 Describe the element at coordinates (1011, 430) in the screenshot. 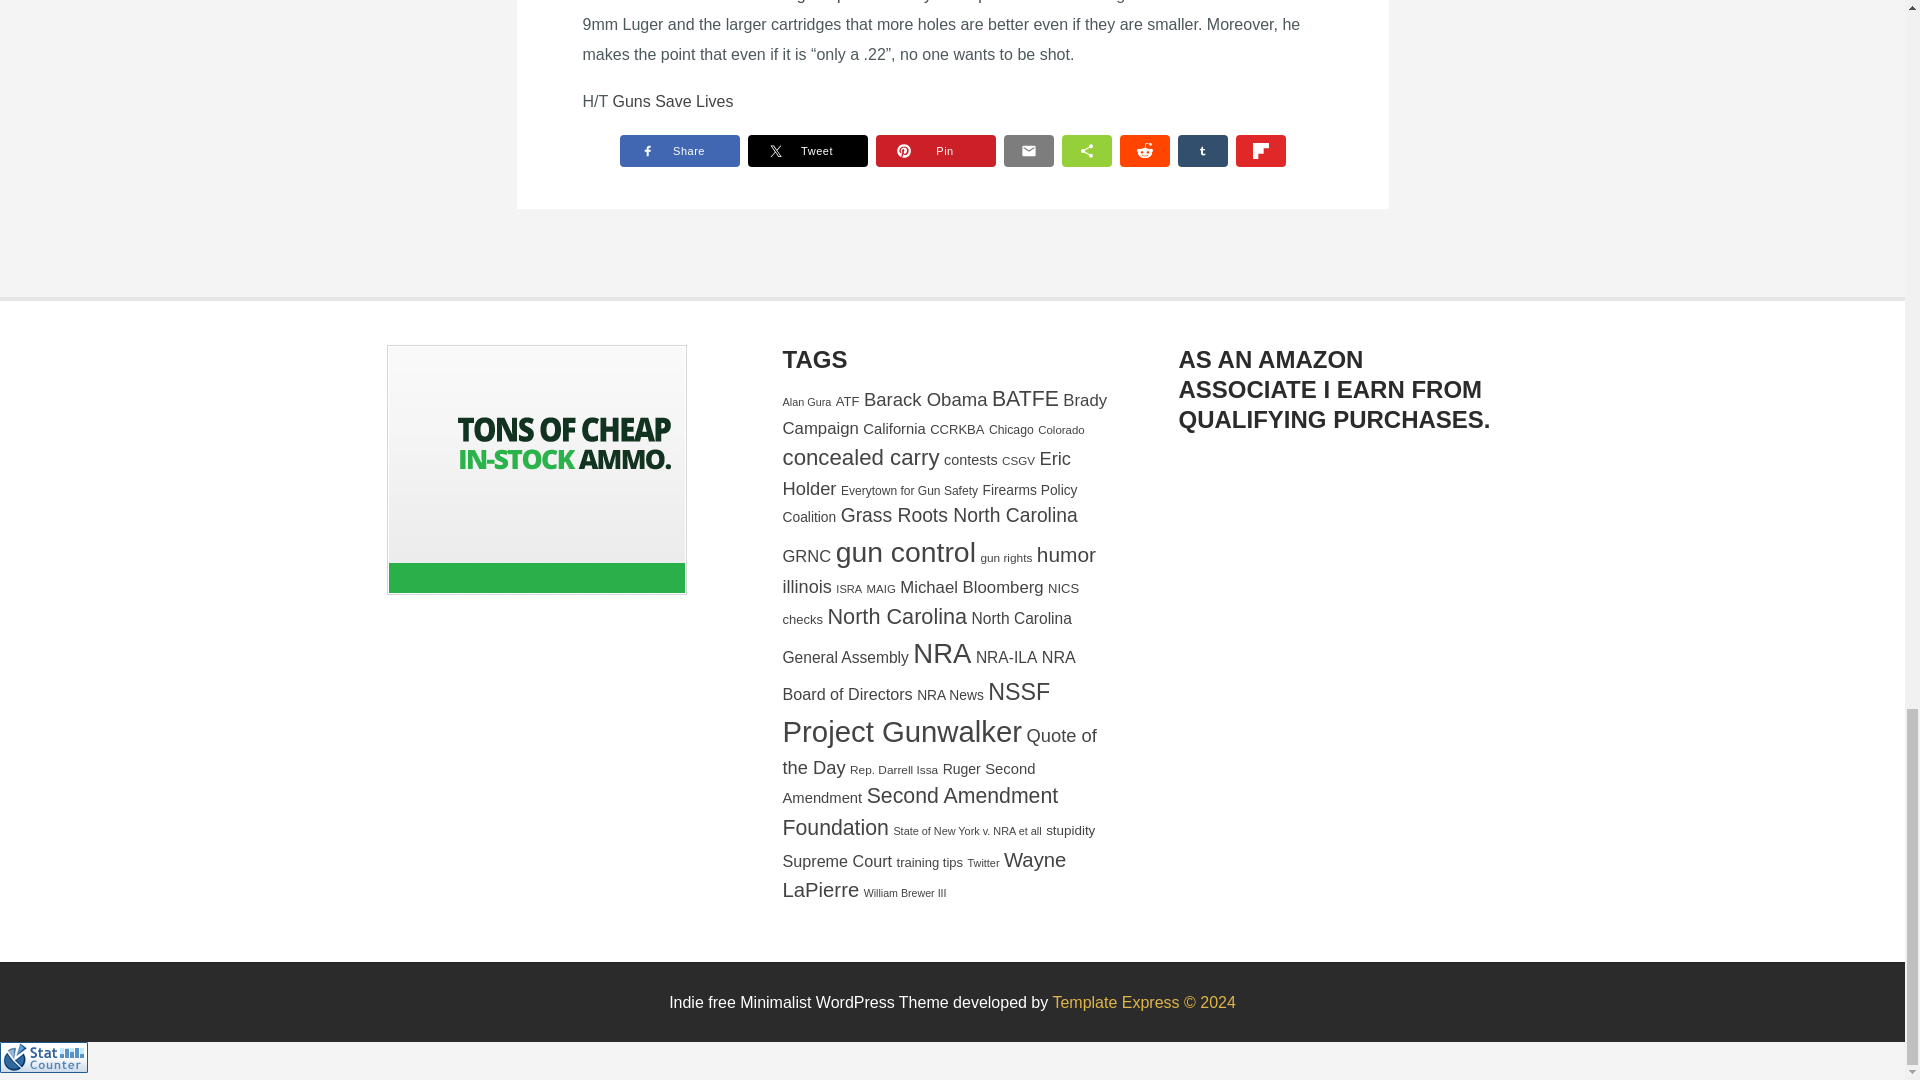

I see `Chicago` at that location.